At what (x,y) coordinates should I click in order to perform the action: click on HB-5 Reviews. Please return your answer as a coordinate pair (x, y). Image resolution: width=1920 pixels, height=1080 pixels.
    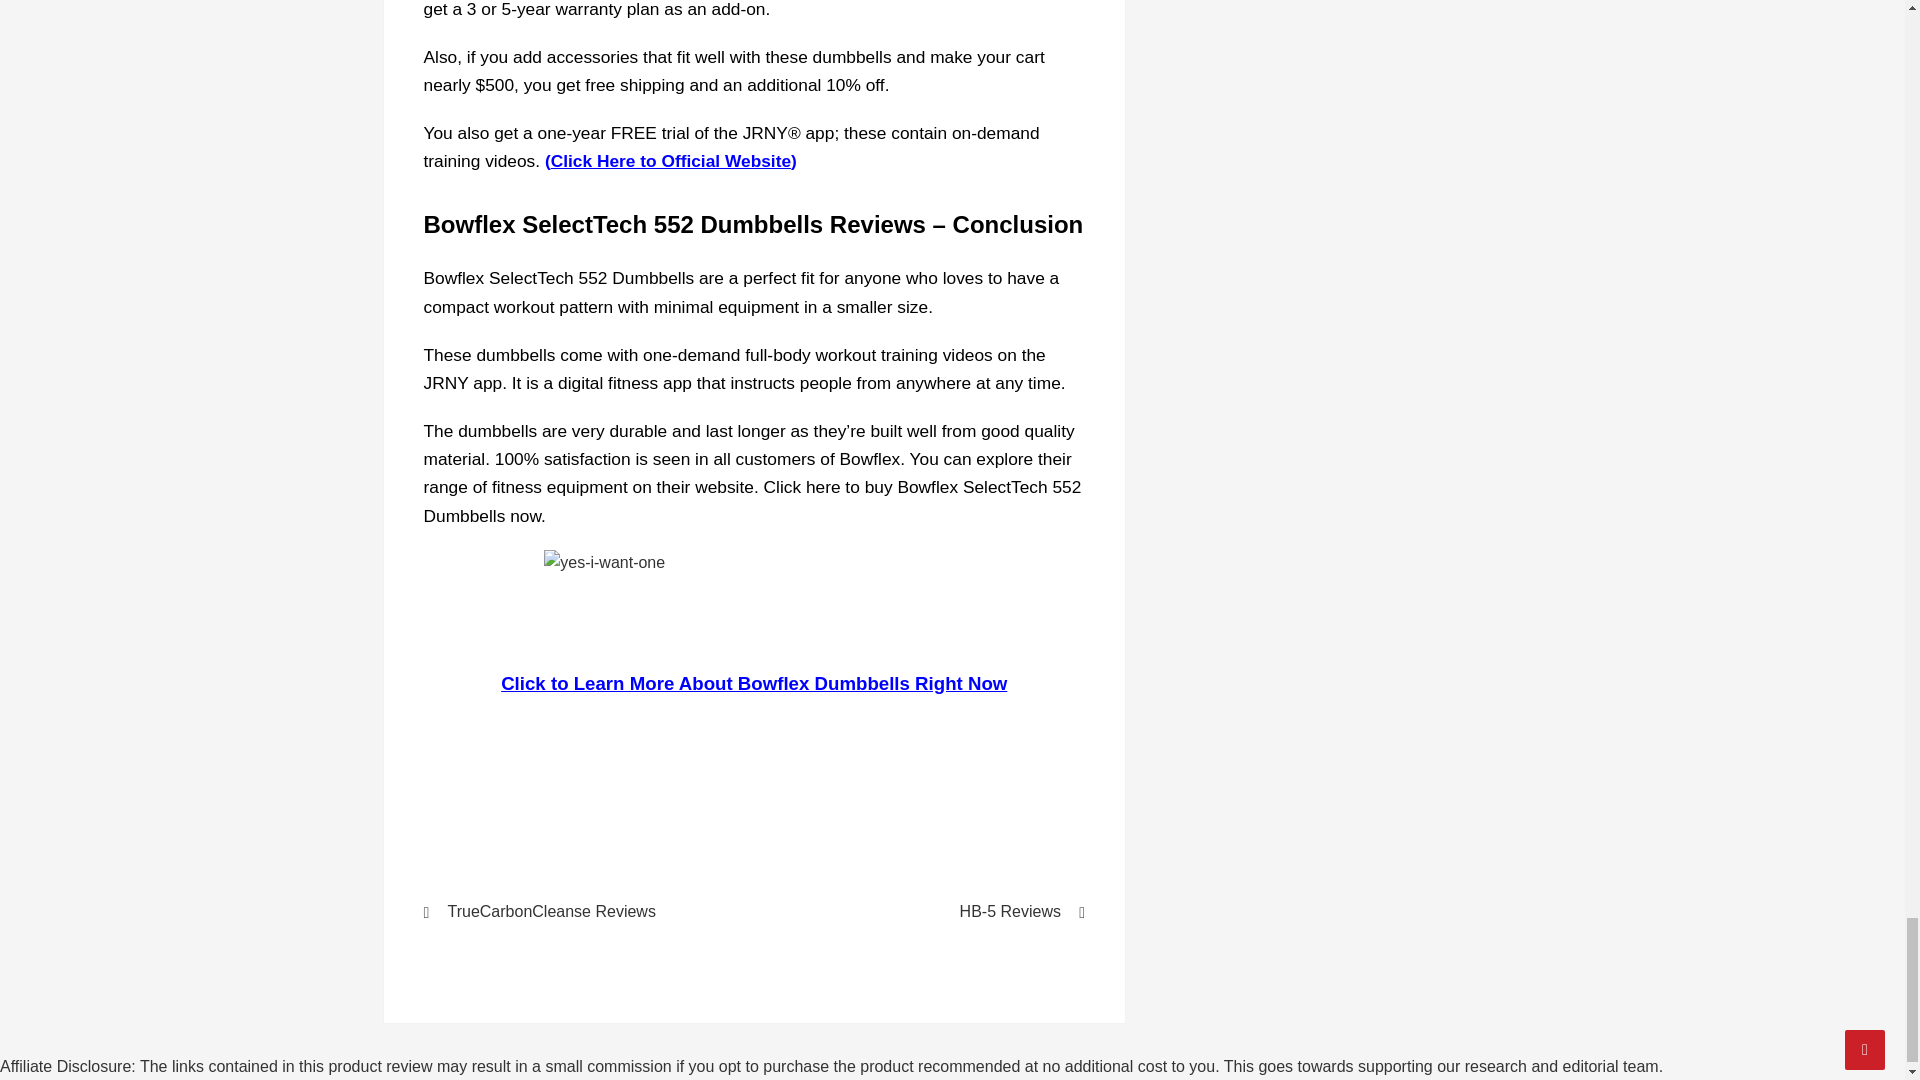
    Looking at the image, I should click on (932, 912).